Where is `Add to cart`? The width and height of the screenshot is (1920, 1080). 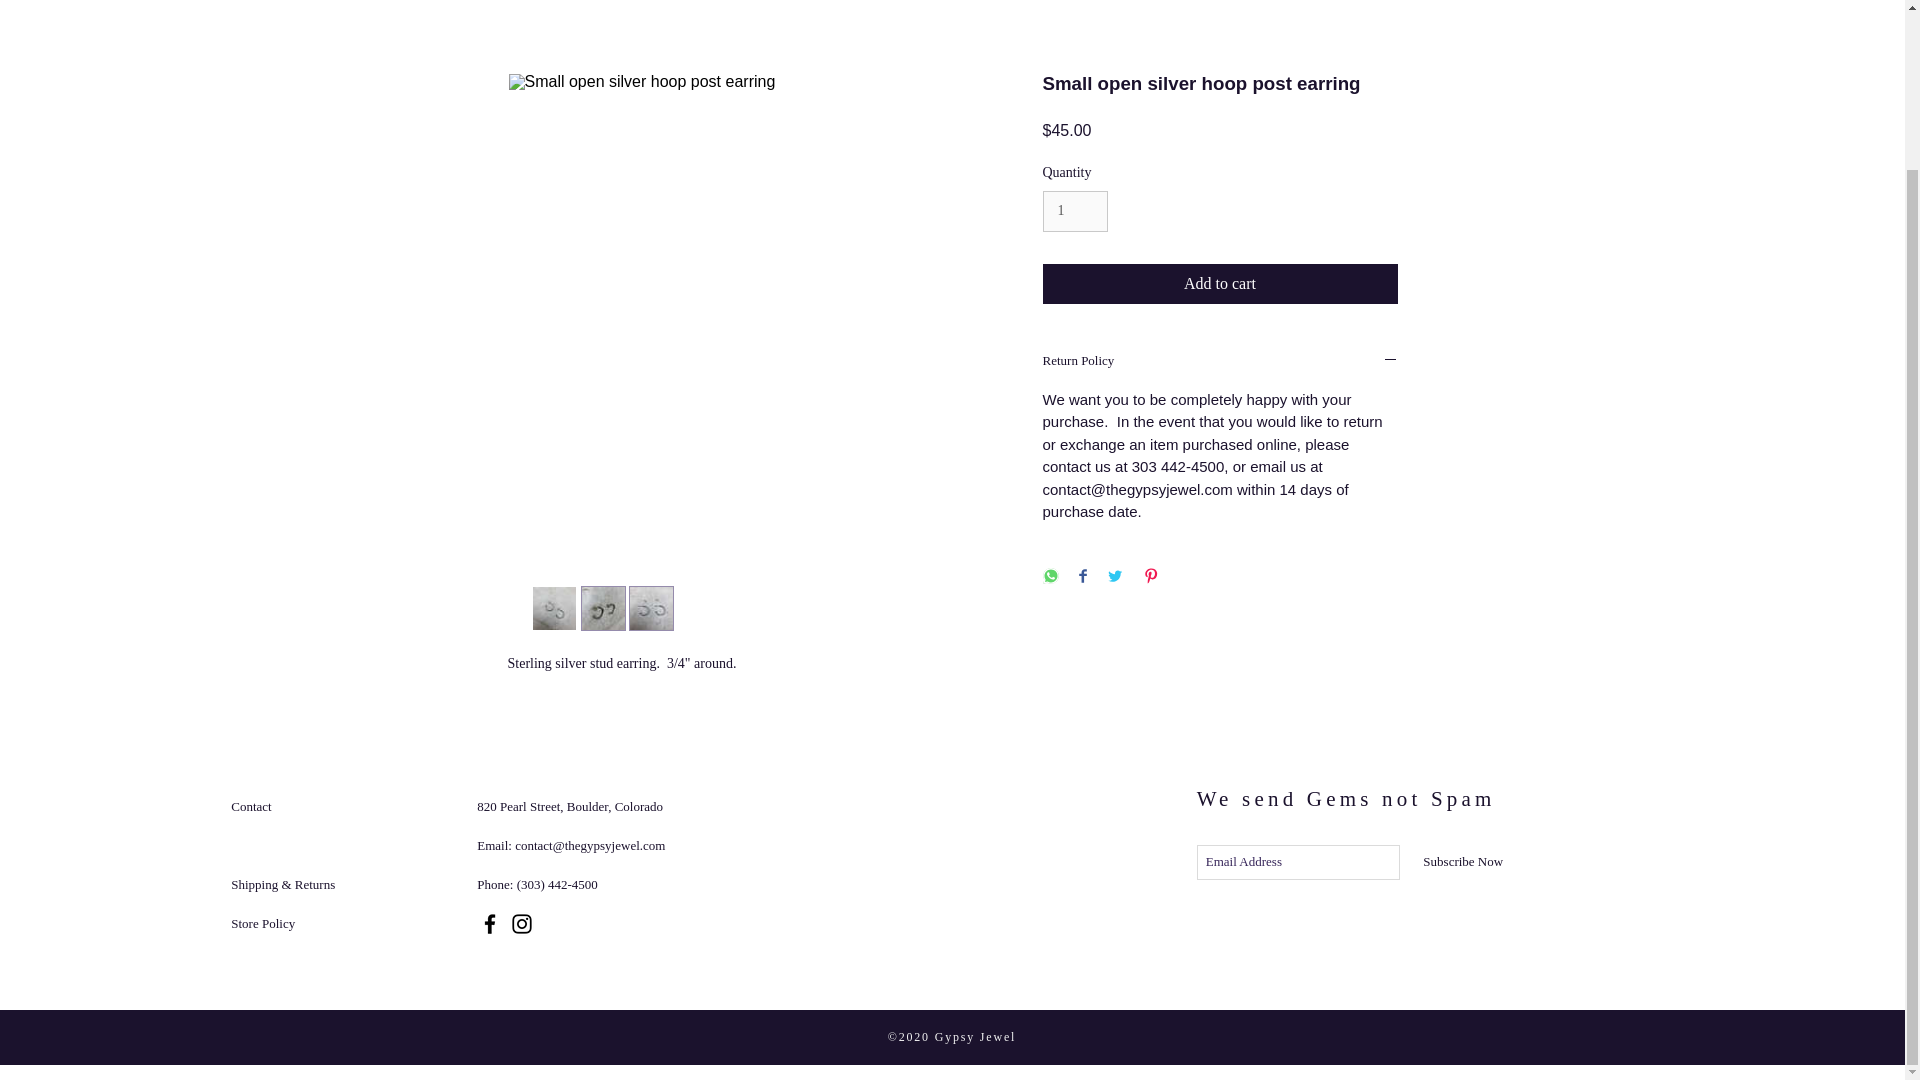 Add to cart is located at coordinates (1220, 283).